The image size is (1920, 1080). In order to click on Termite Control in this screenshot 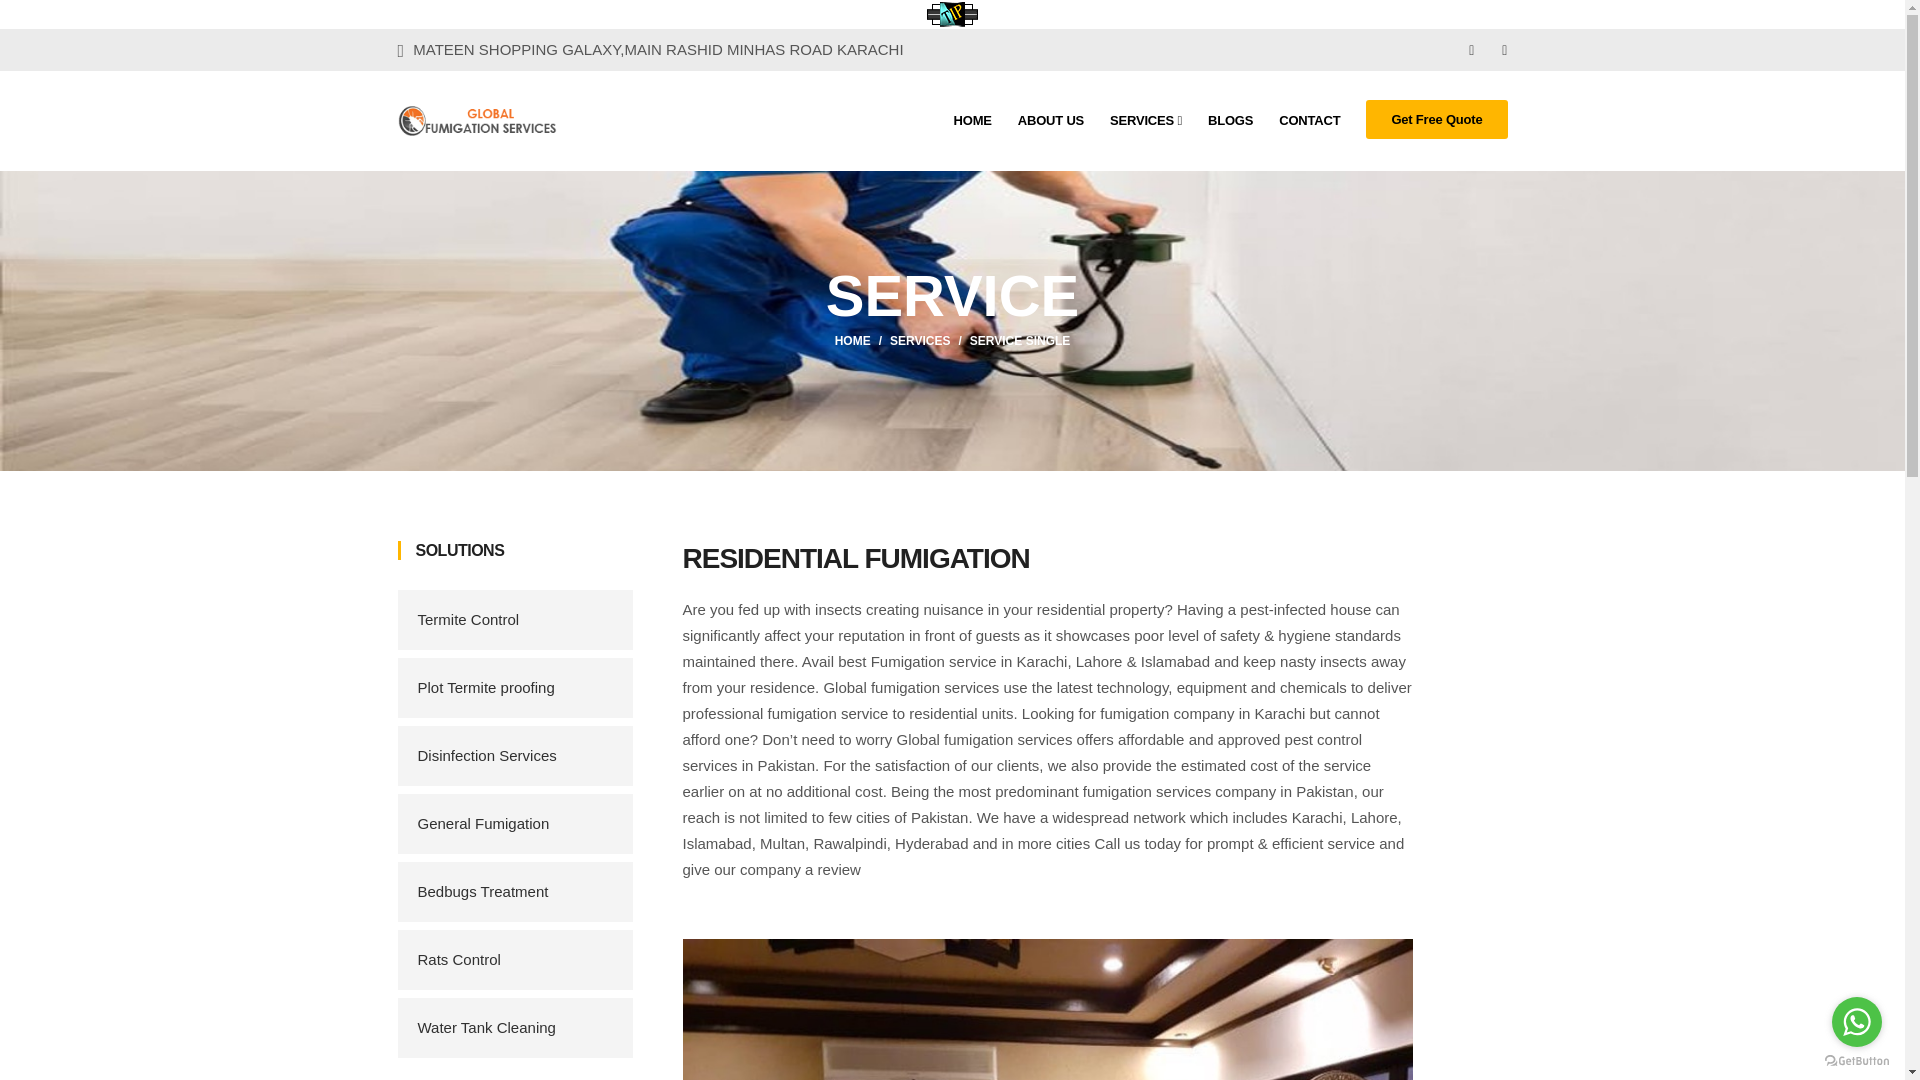, I will do `click(515, 620)`.